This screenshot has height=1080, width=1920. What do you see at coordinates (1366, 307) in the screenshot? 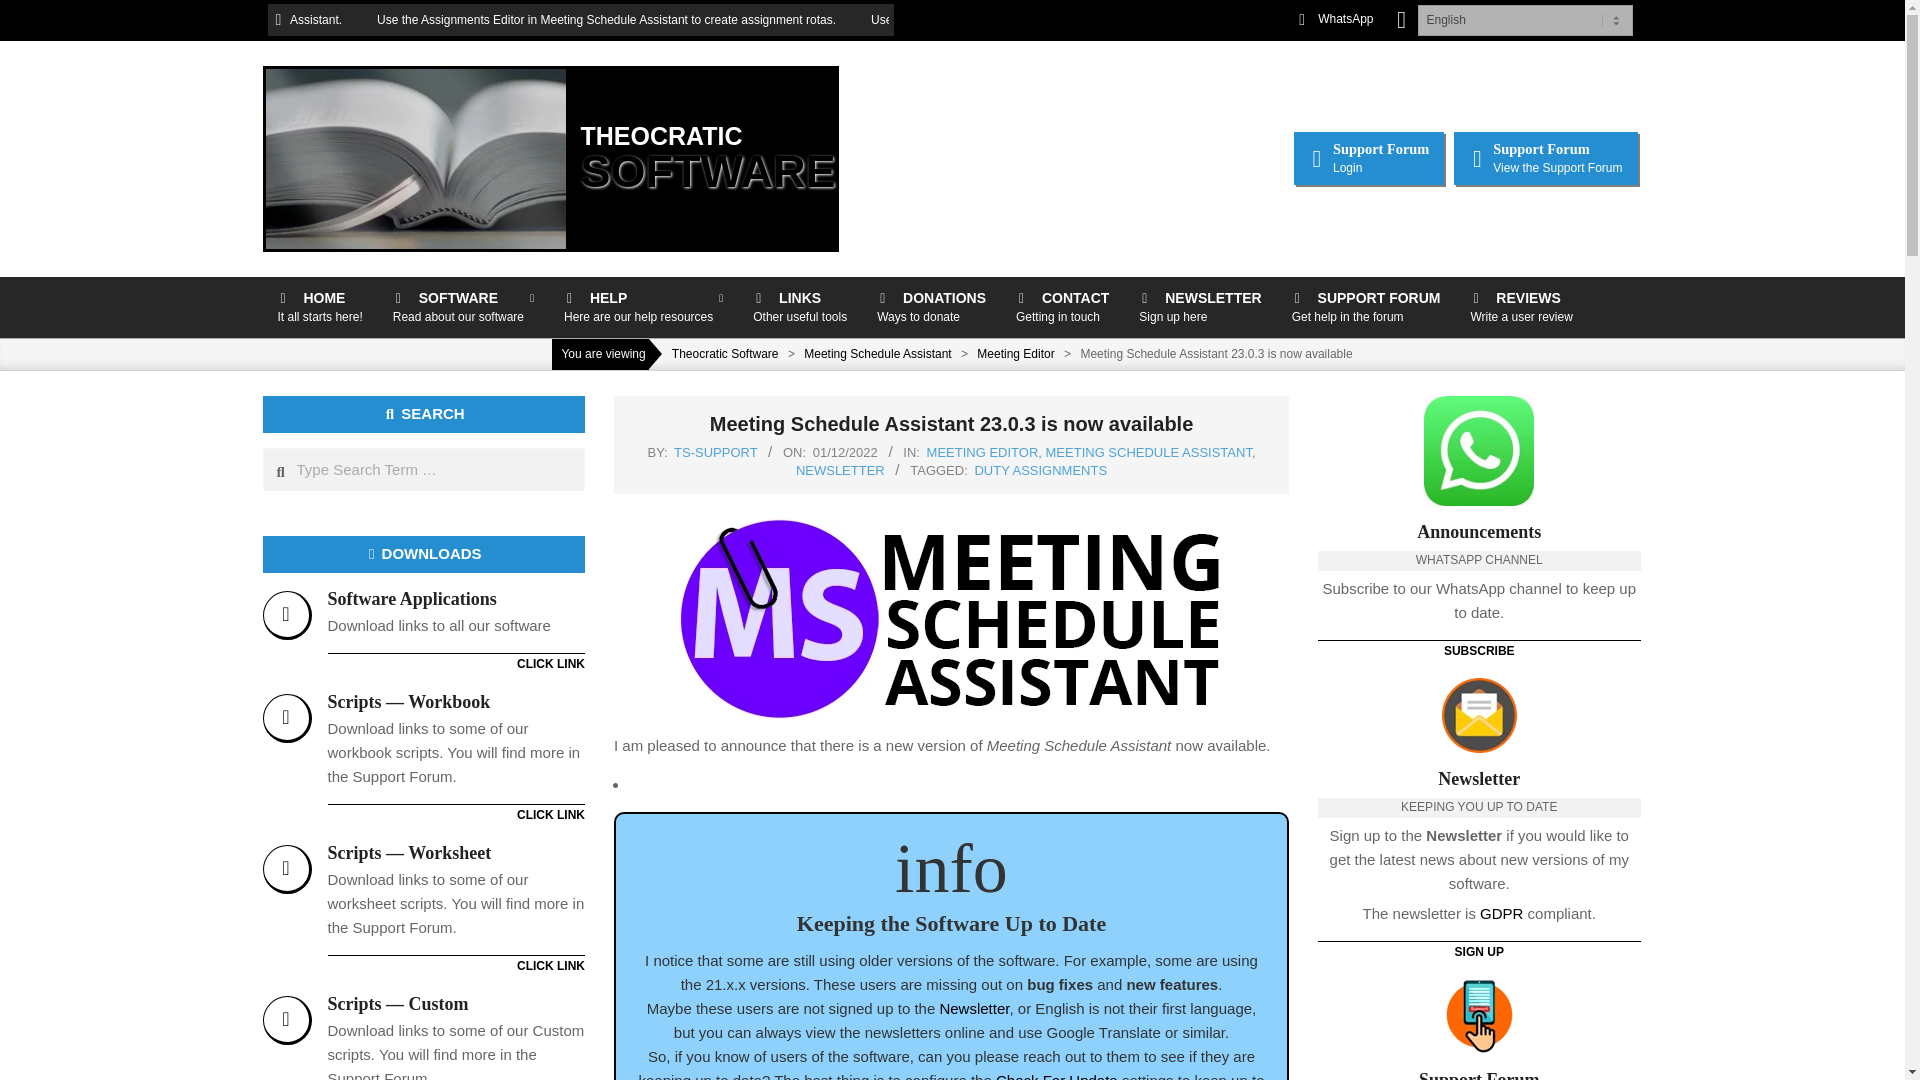
I see `Go to the Meeting Schedule Assistant category archives.` at bounding box center [1366, 307].